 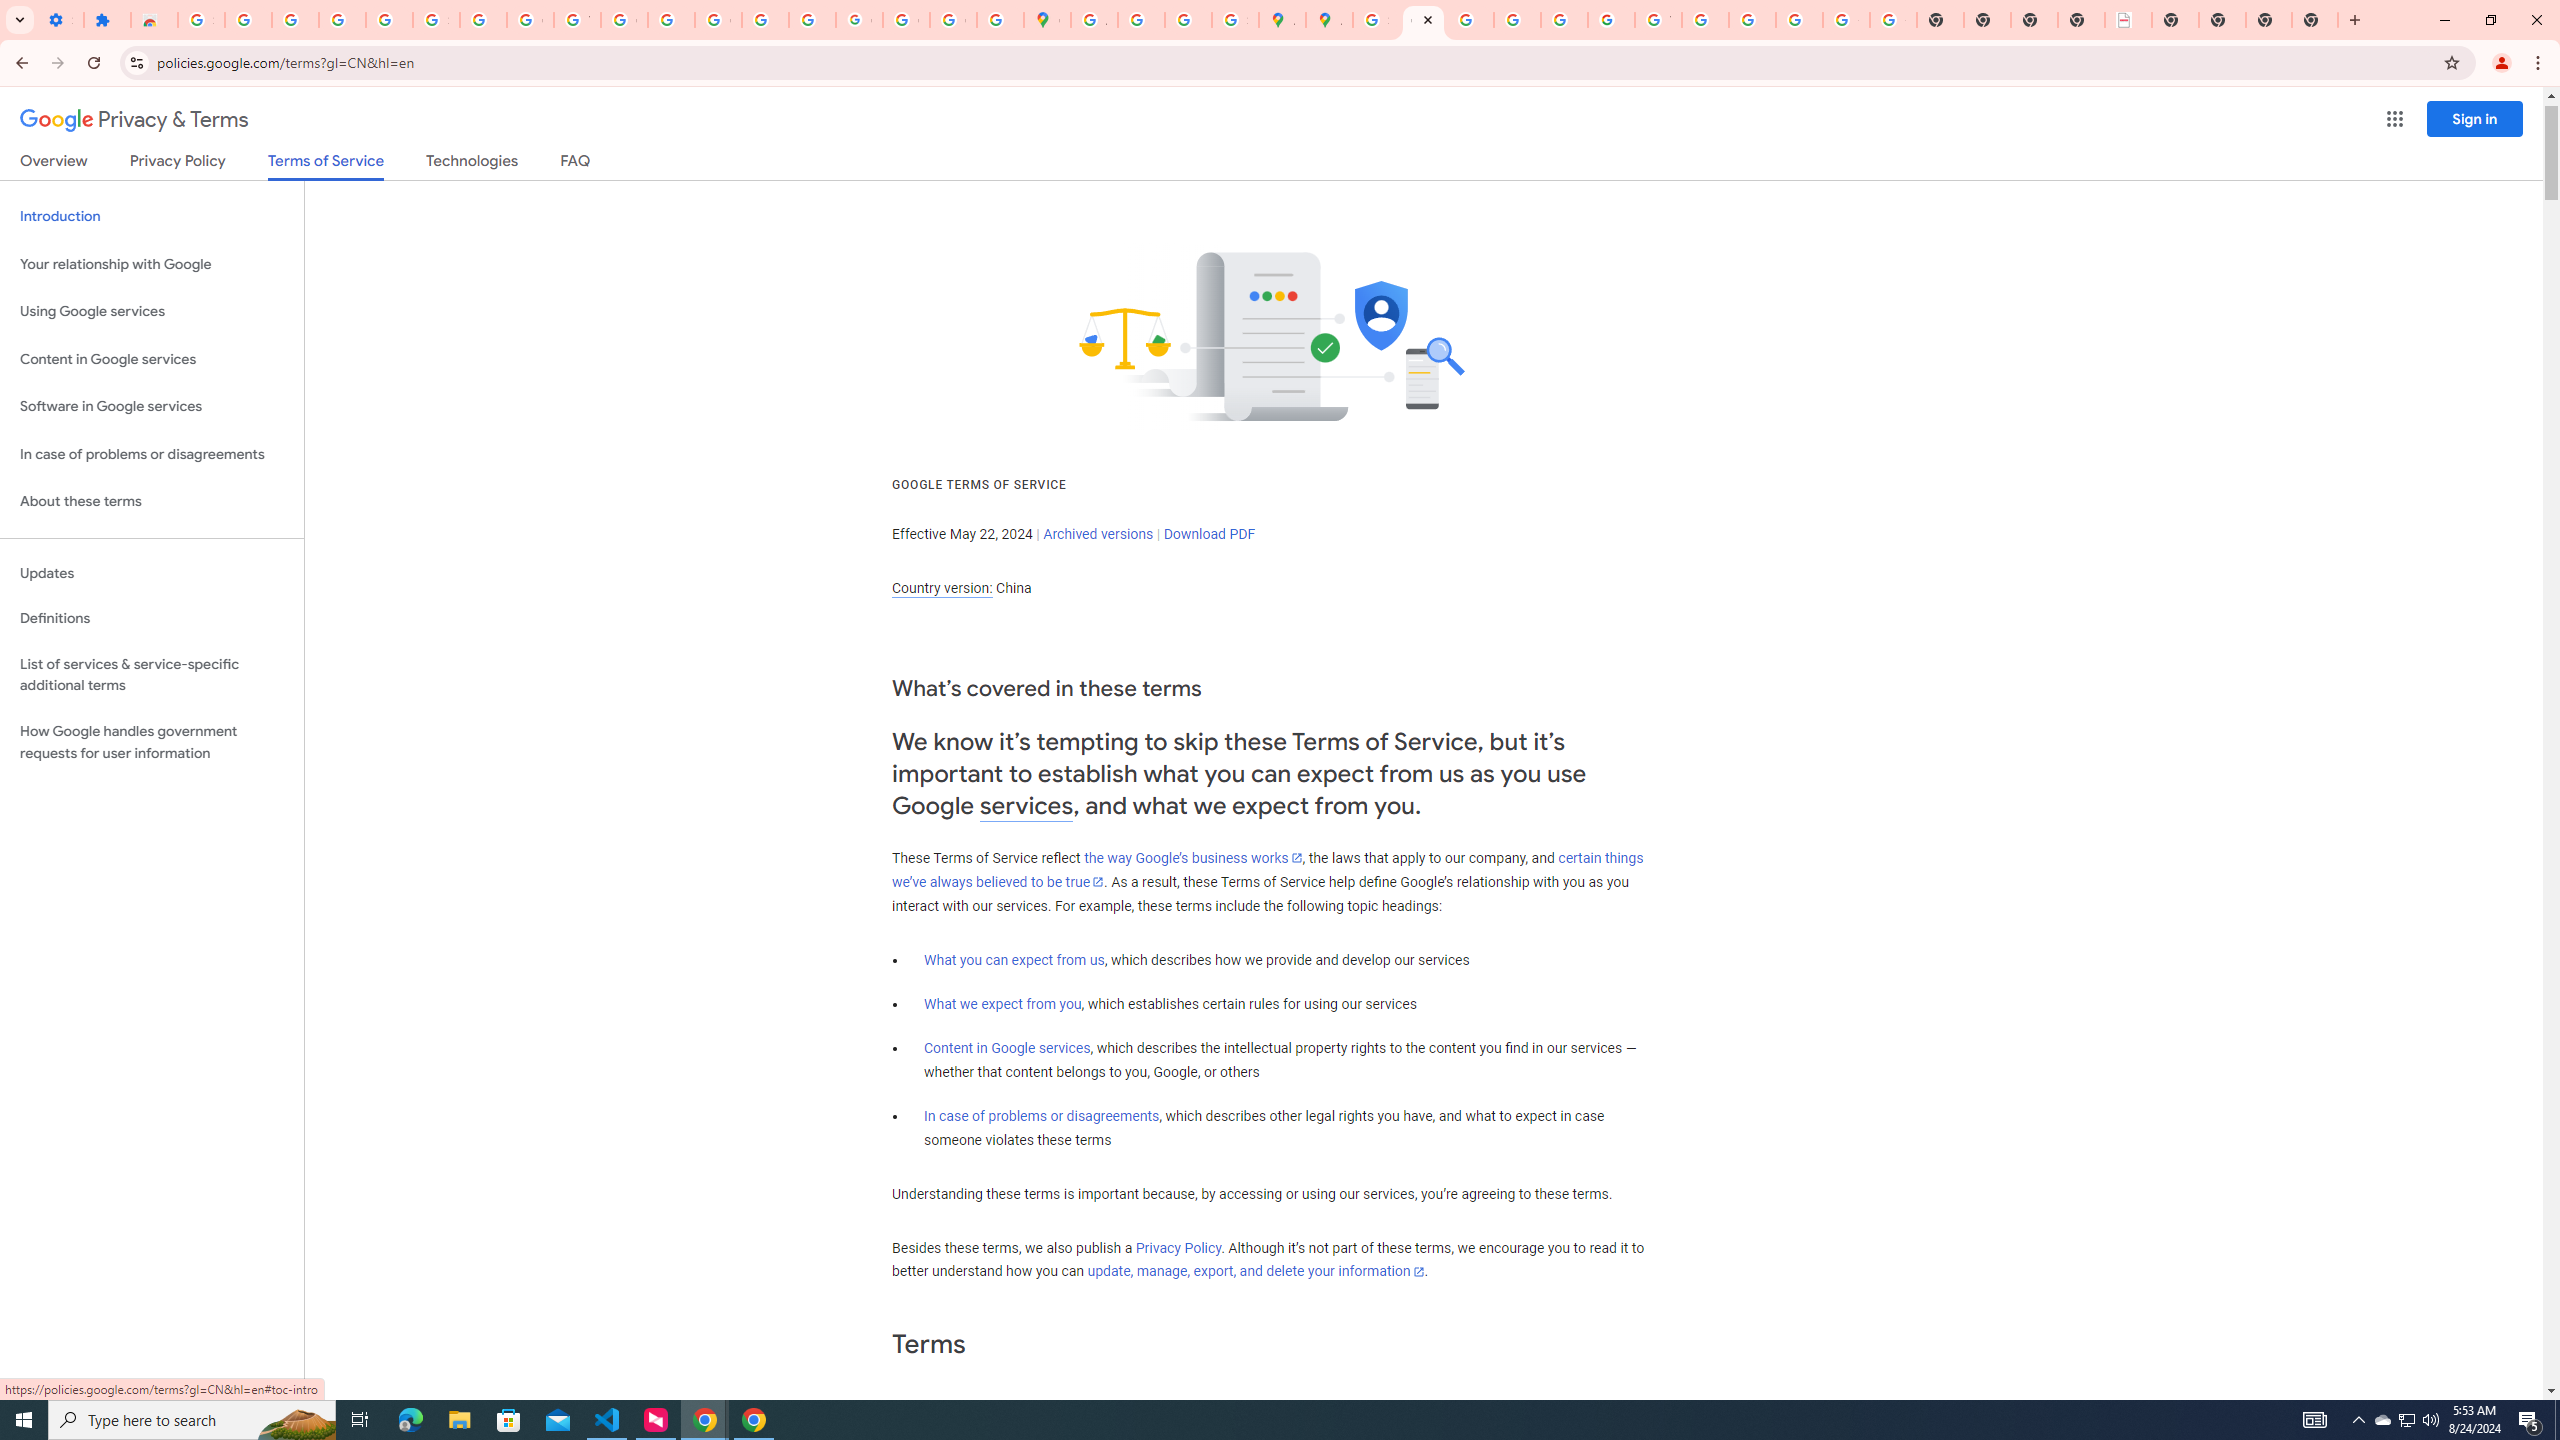 What do you see at coordinates (1014, 960) in the screenshot?
I see `What you can expect from us` at bounding box center [1014, 960].